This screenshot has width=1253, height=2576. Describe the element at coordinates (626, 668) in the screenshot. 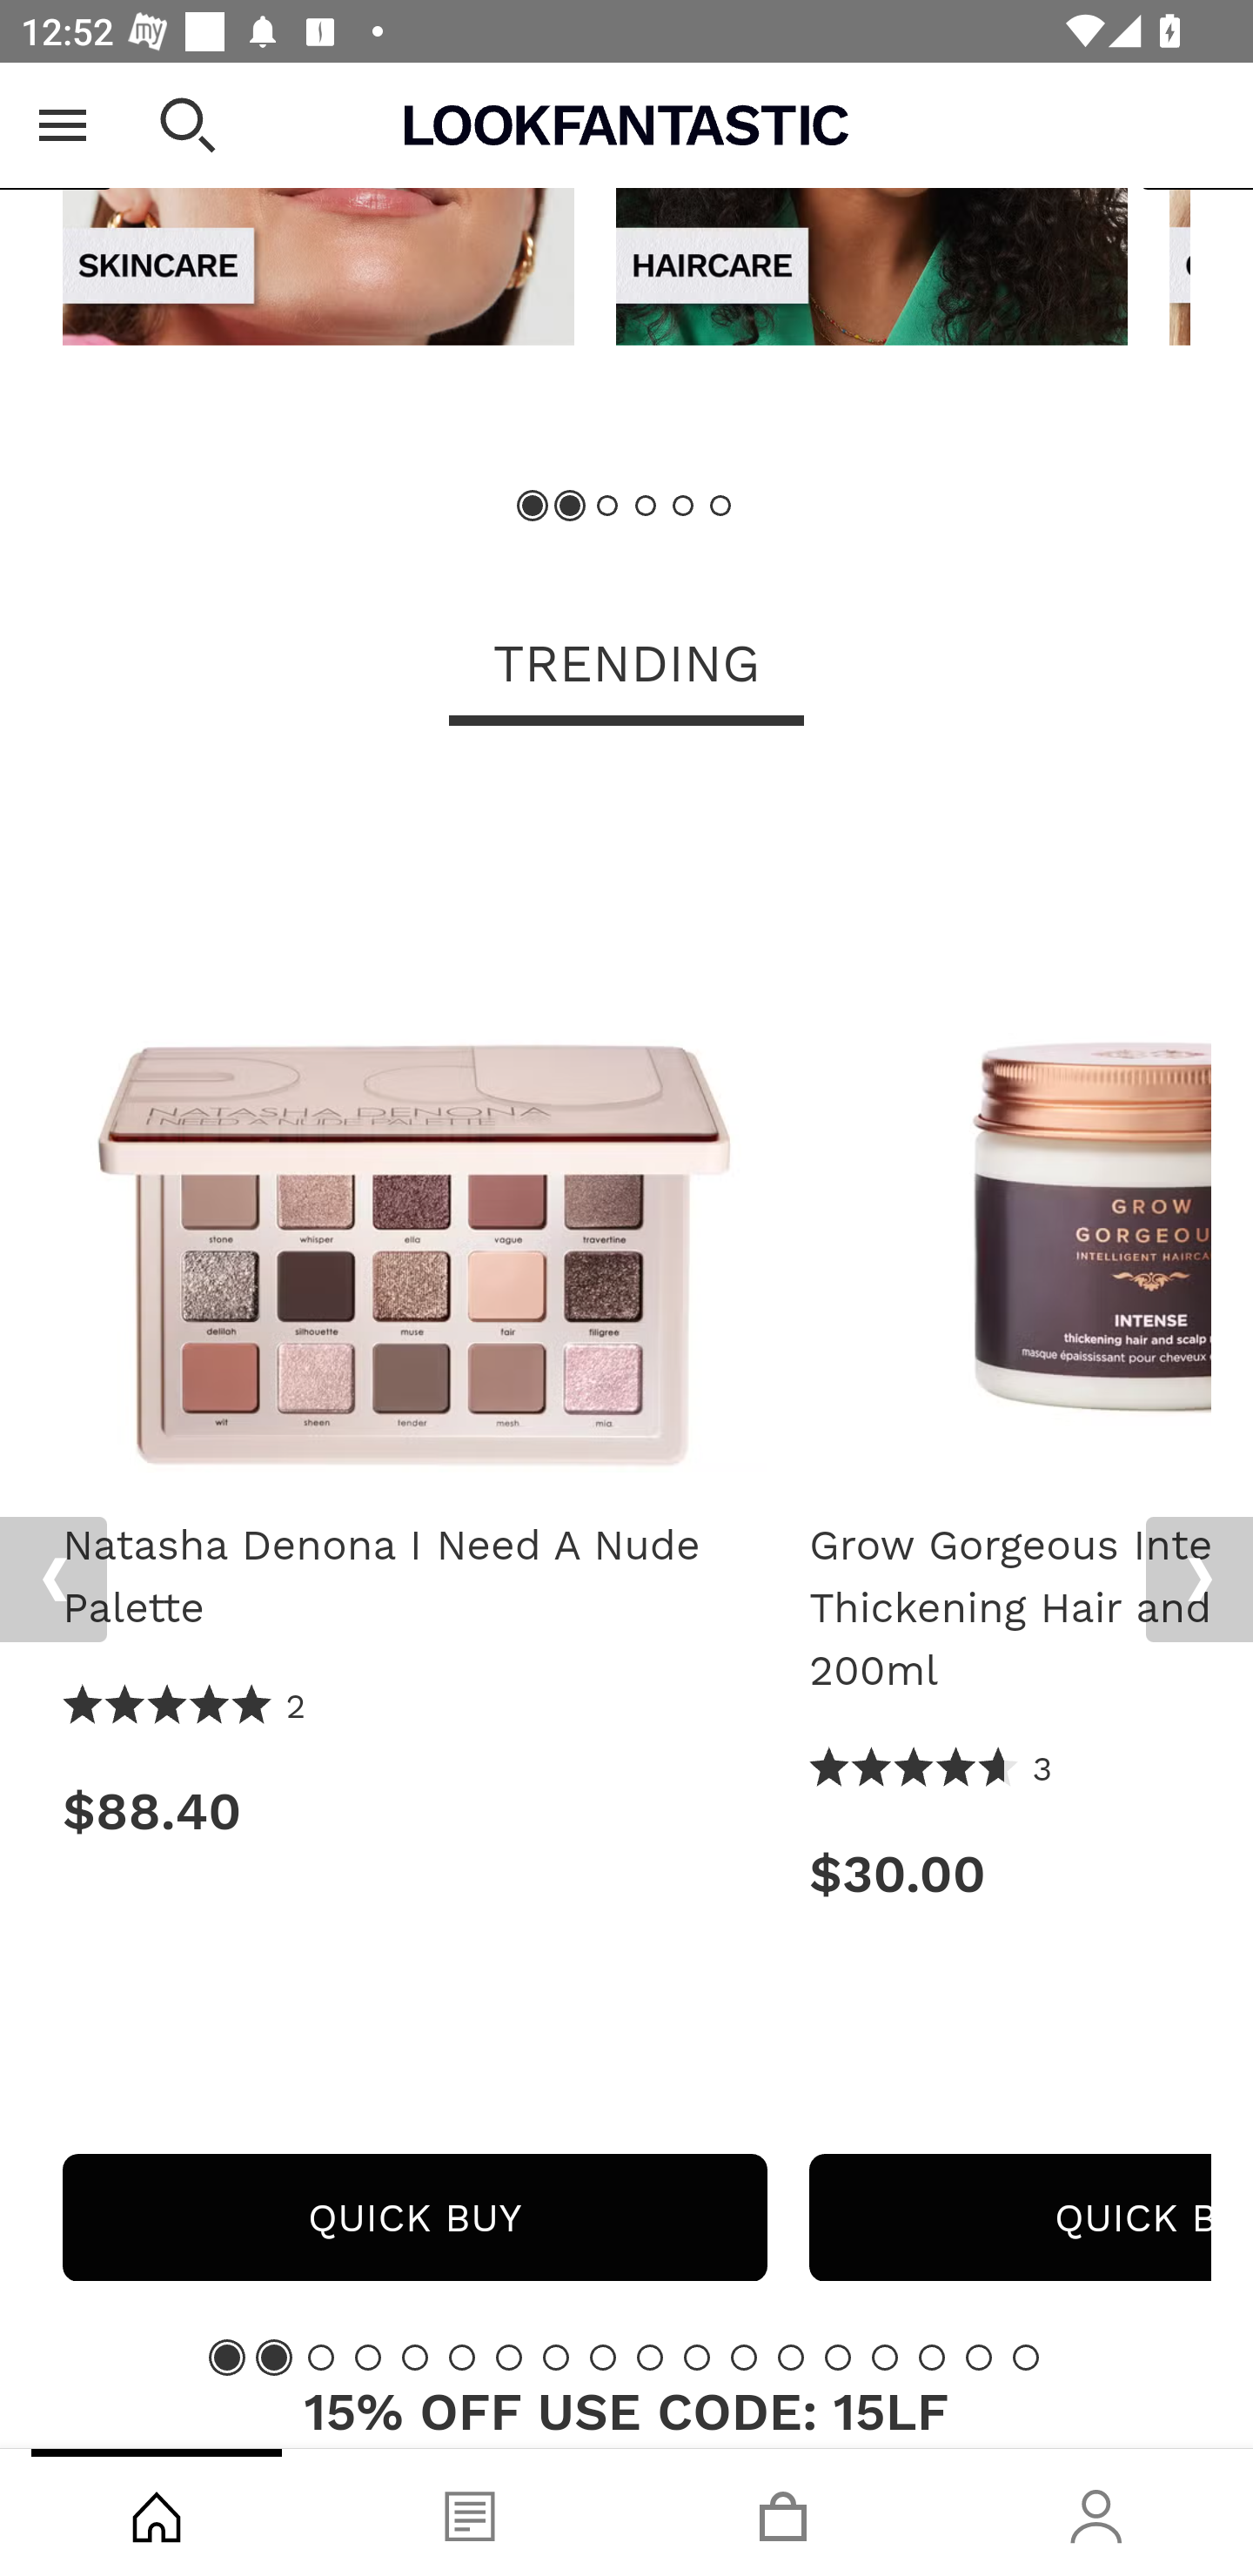

I see `TRENDING` at that location.